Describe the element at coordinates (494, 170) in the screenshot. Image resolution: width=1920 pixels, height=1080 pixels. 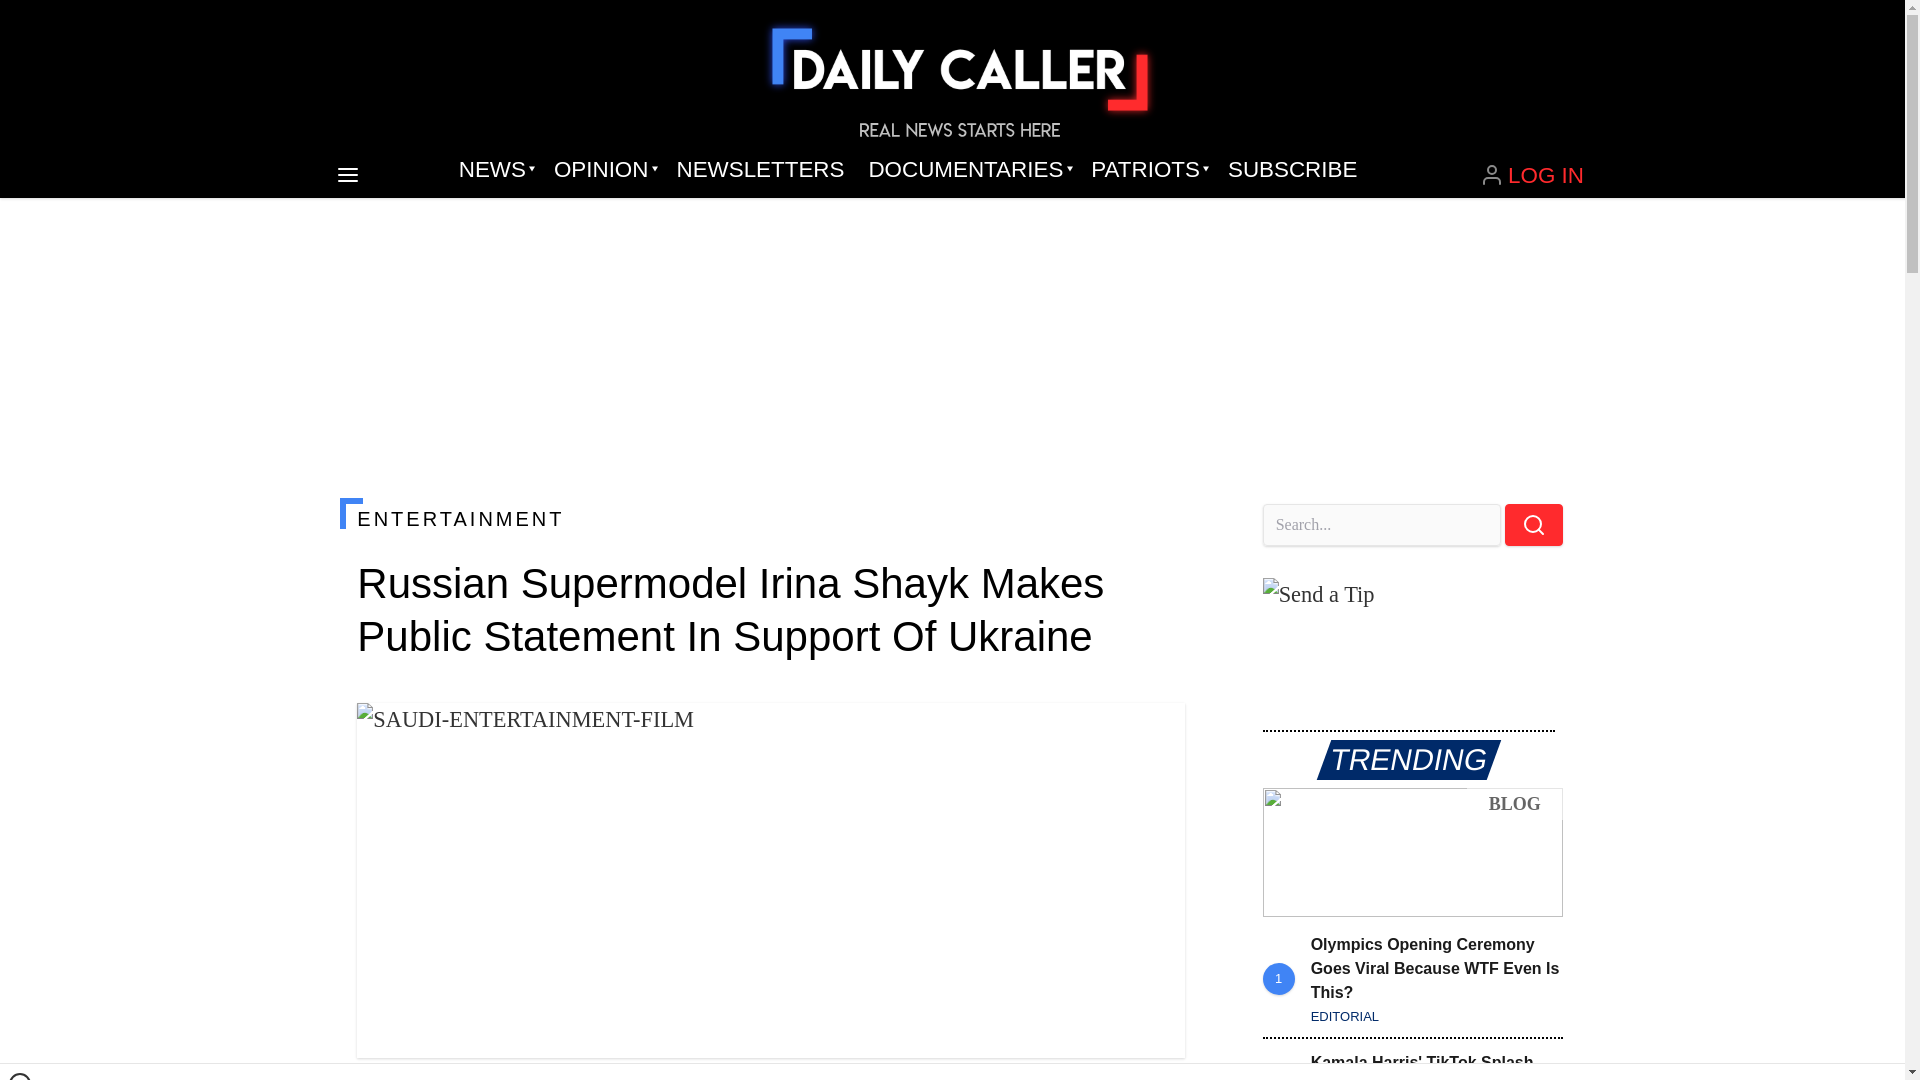
I see `NEWS` at that location.